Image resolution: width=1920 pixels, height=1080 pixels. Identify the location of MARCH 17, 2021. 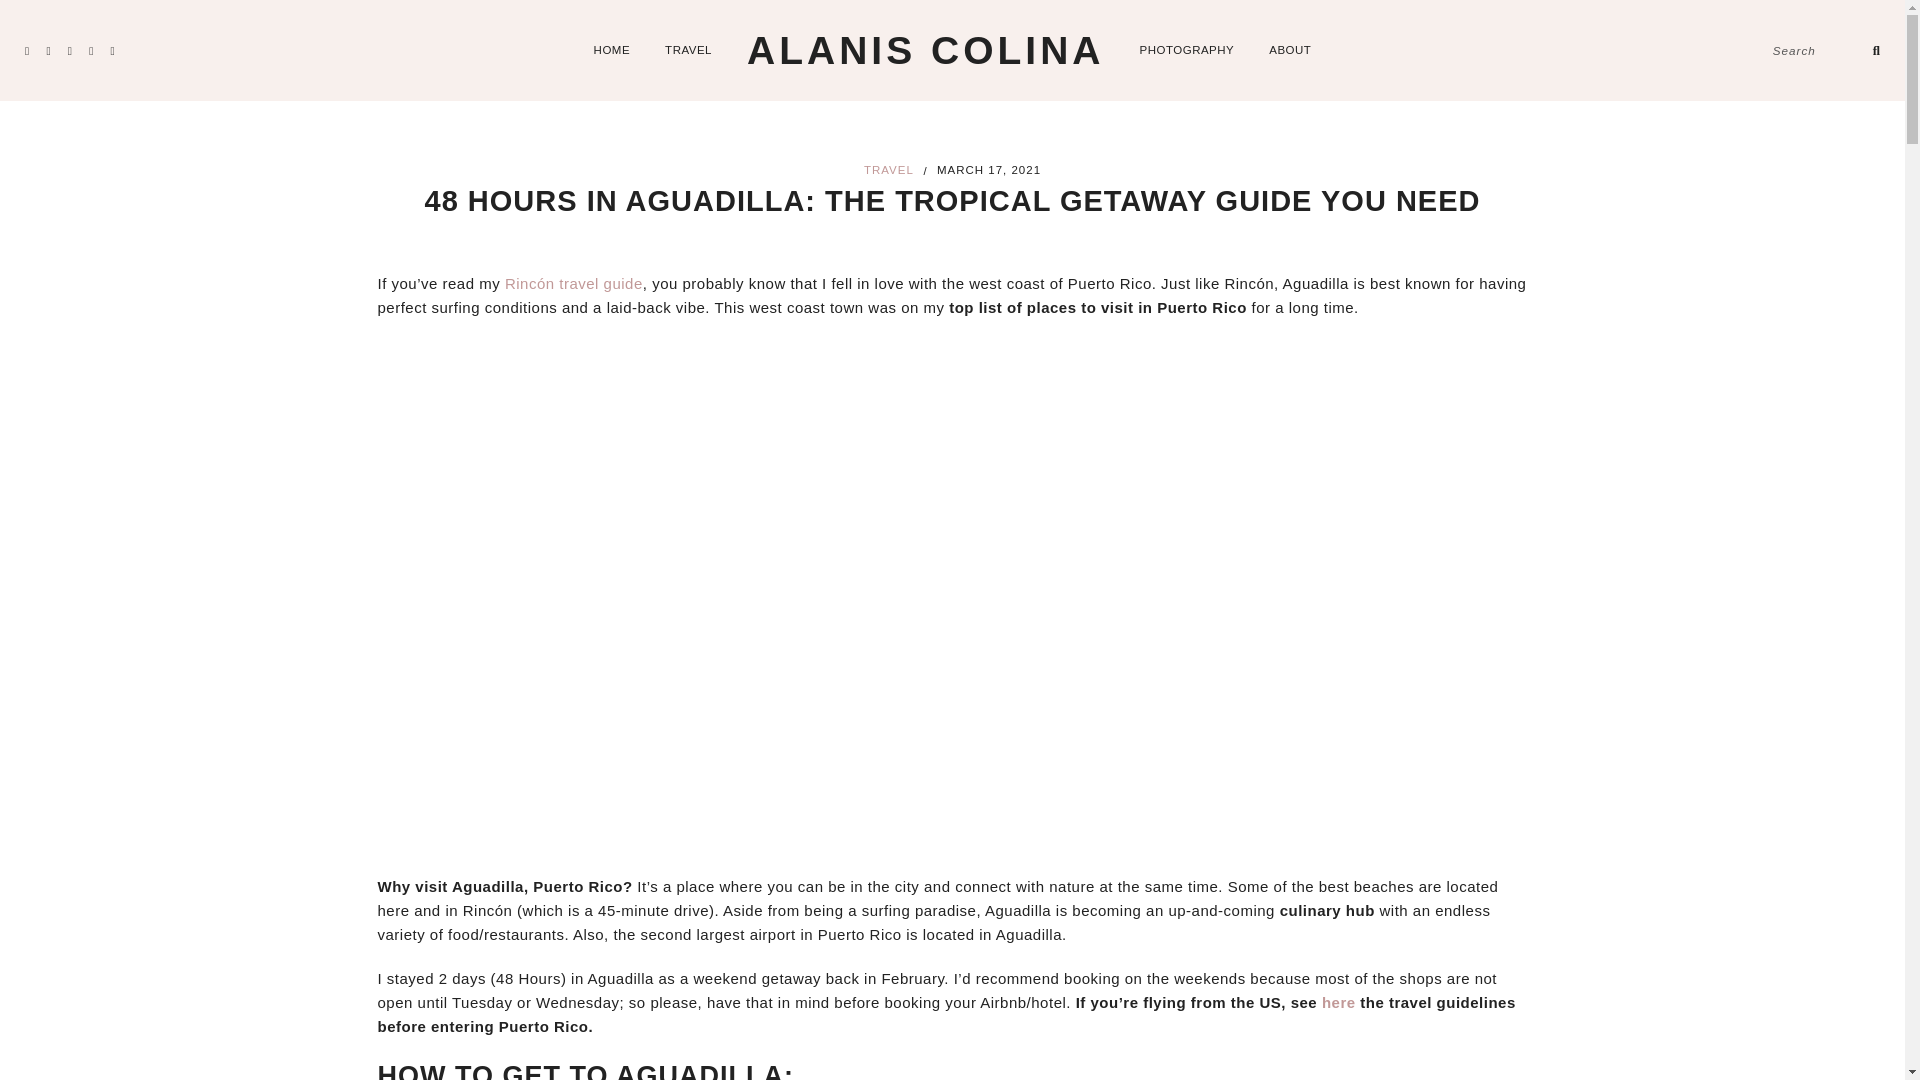
(988, 168).